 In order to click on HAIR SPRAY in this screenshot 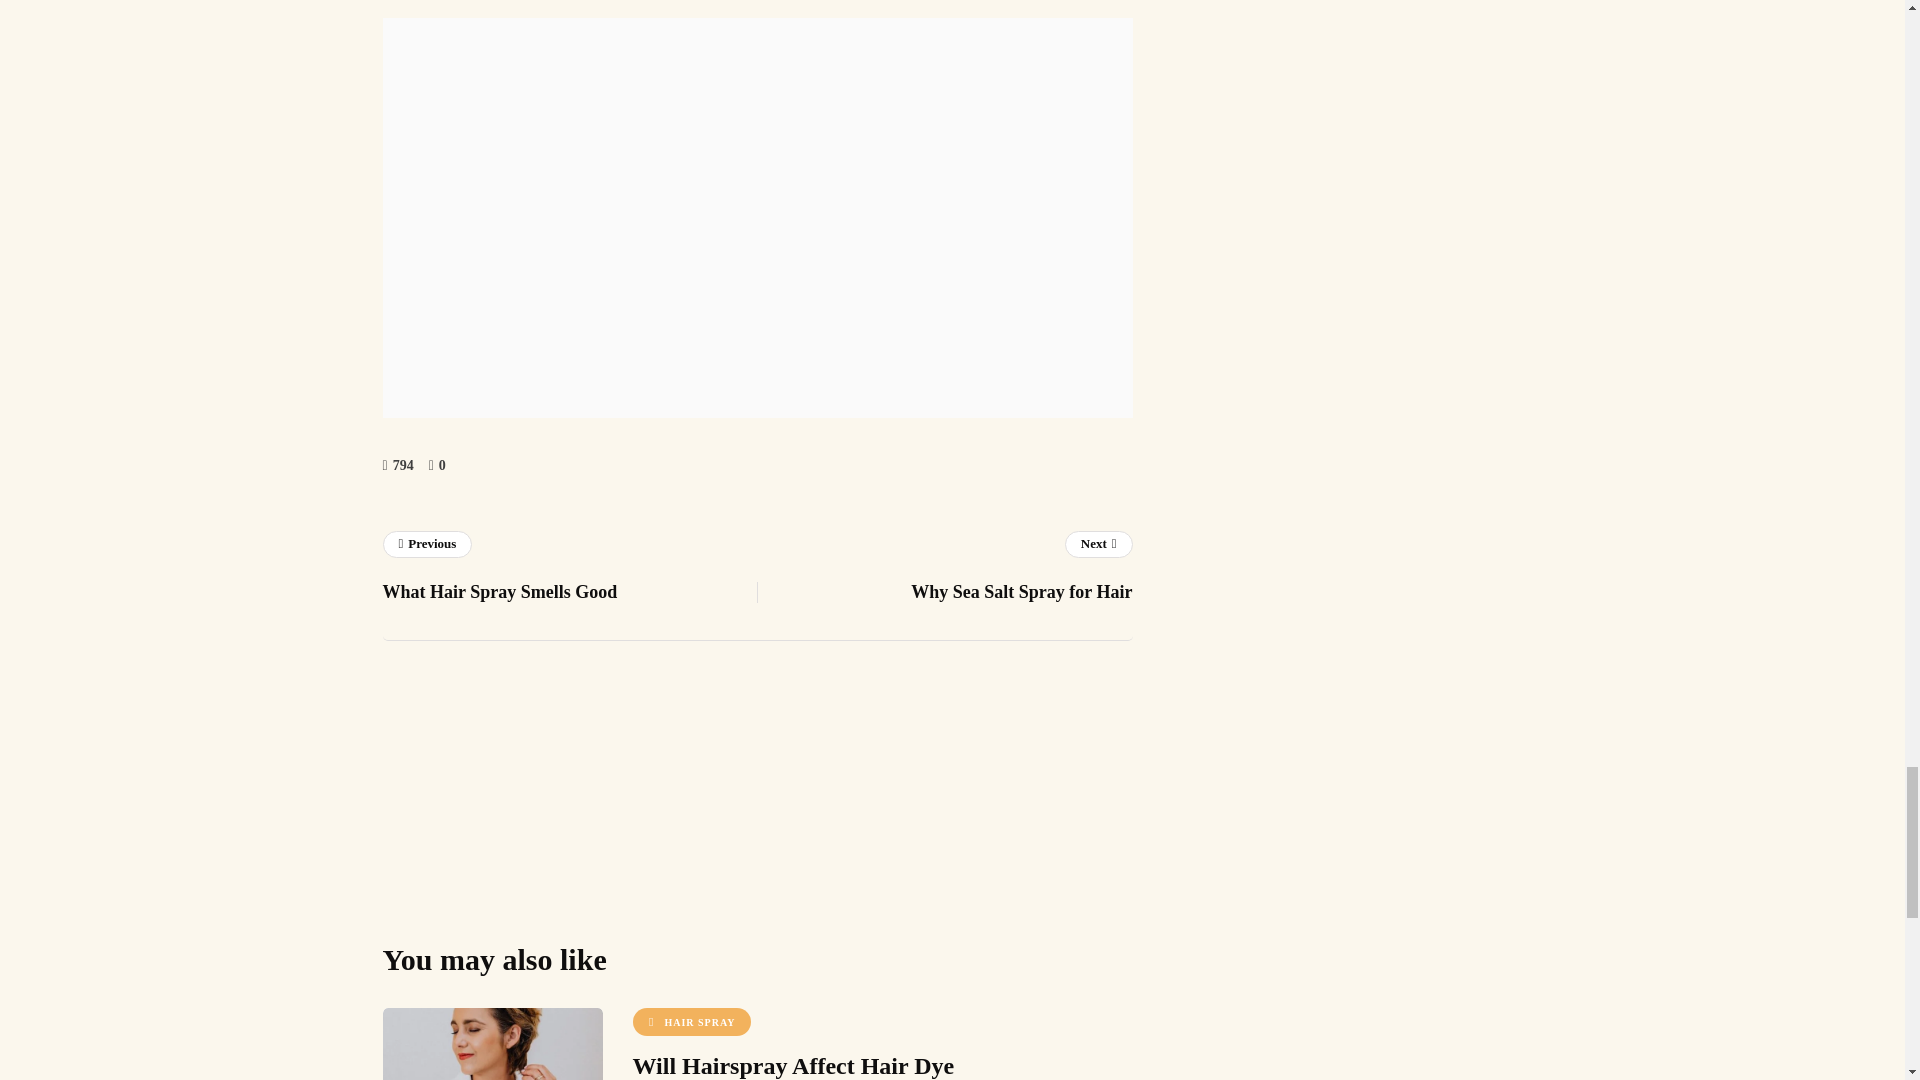, I will do `click(569, 570)`.